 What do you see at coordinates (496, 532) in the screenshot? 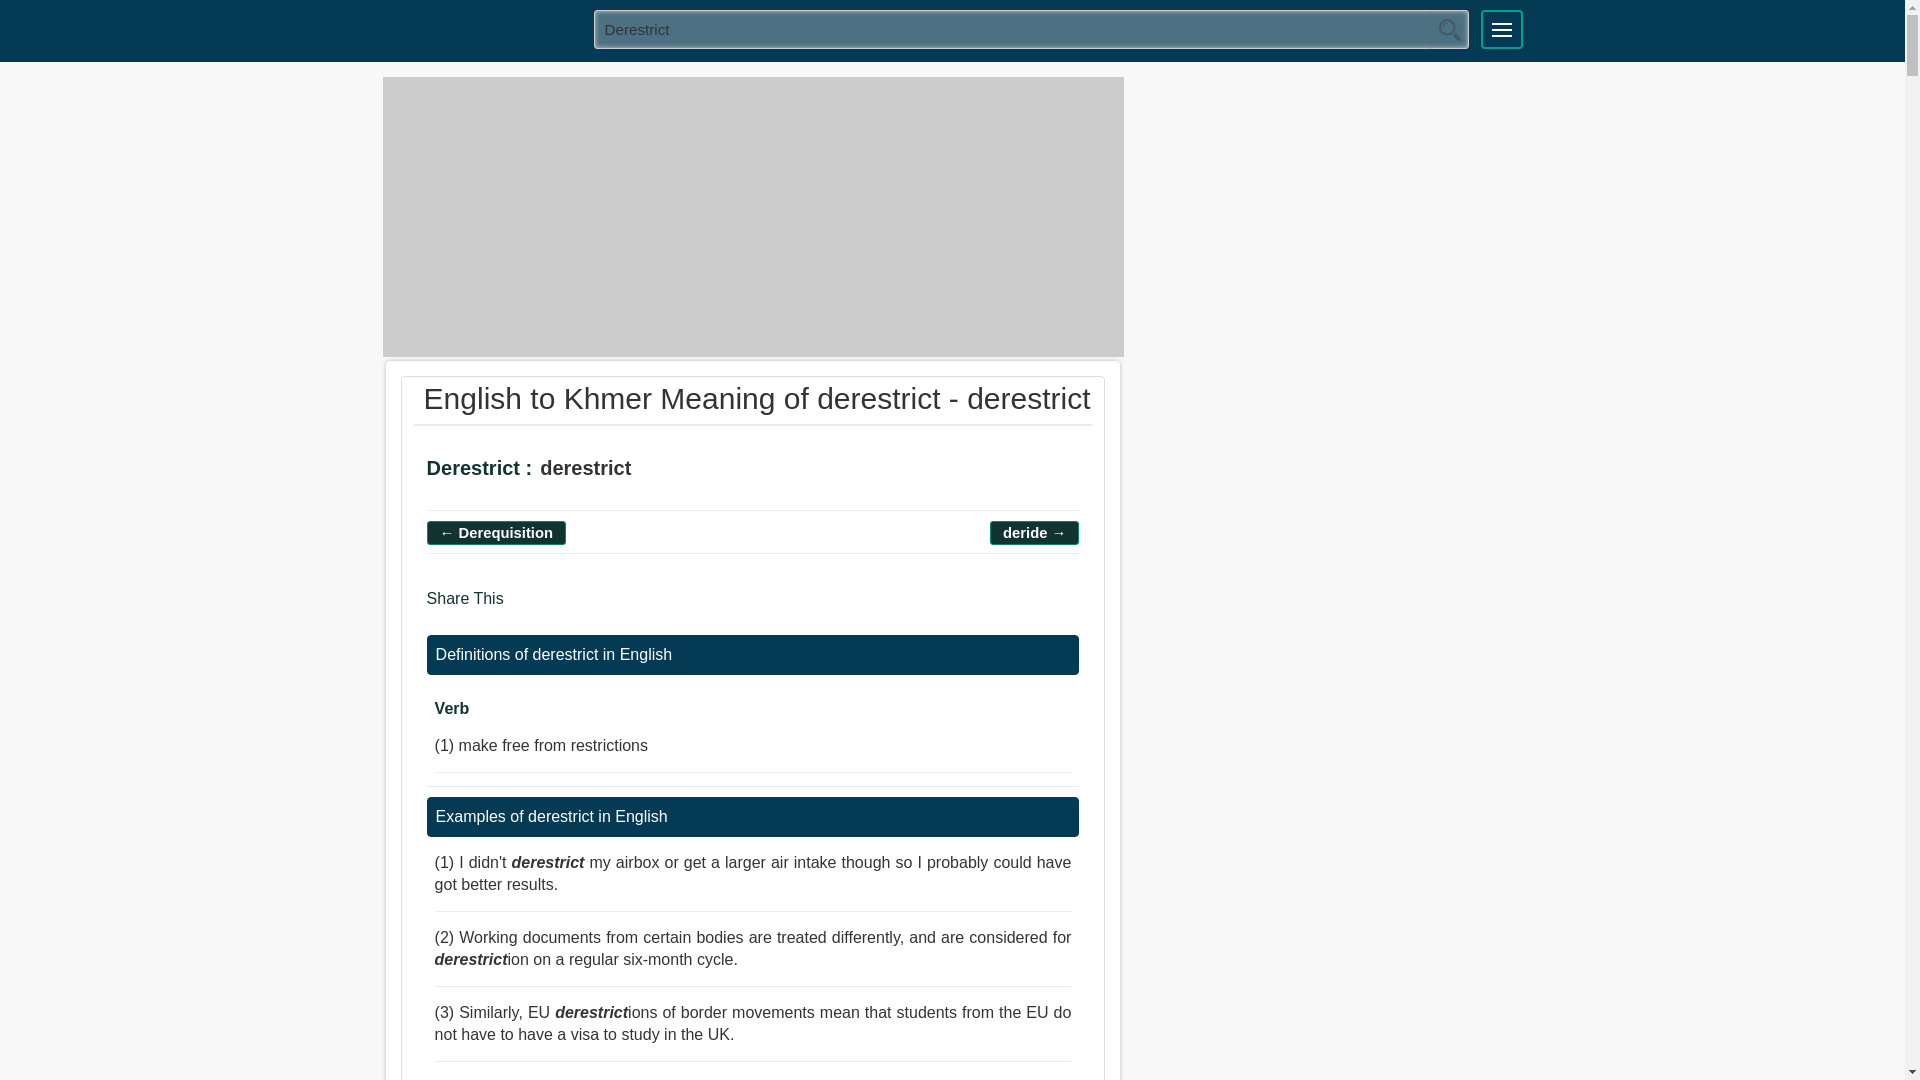
I see `English to Khmer meaning of derequisition` at bounding box center [496, 532].